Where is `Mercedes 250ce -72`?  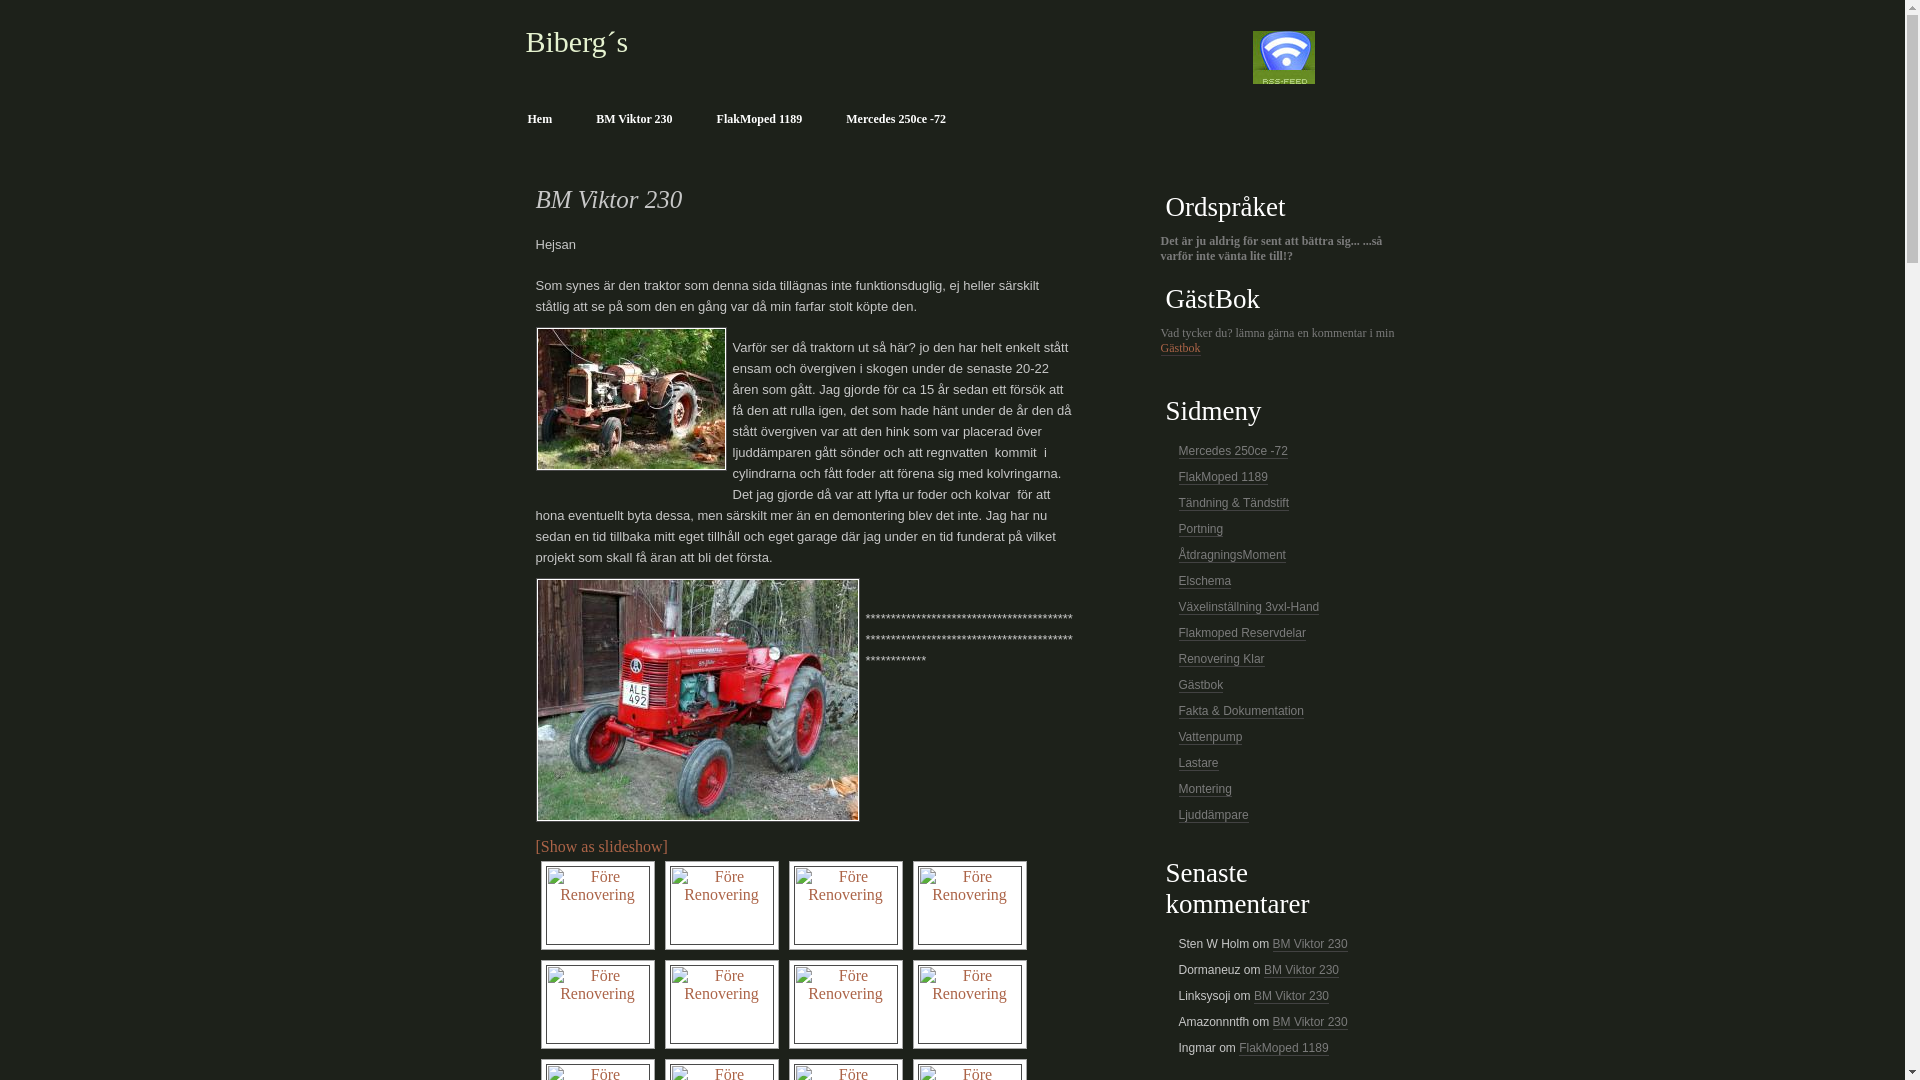 Mercedes 250ce -72 is located at coordinates (1232, 452).